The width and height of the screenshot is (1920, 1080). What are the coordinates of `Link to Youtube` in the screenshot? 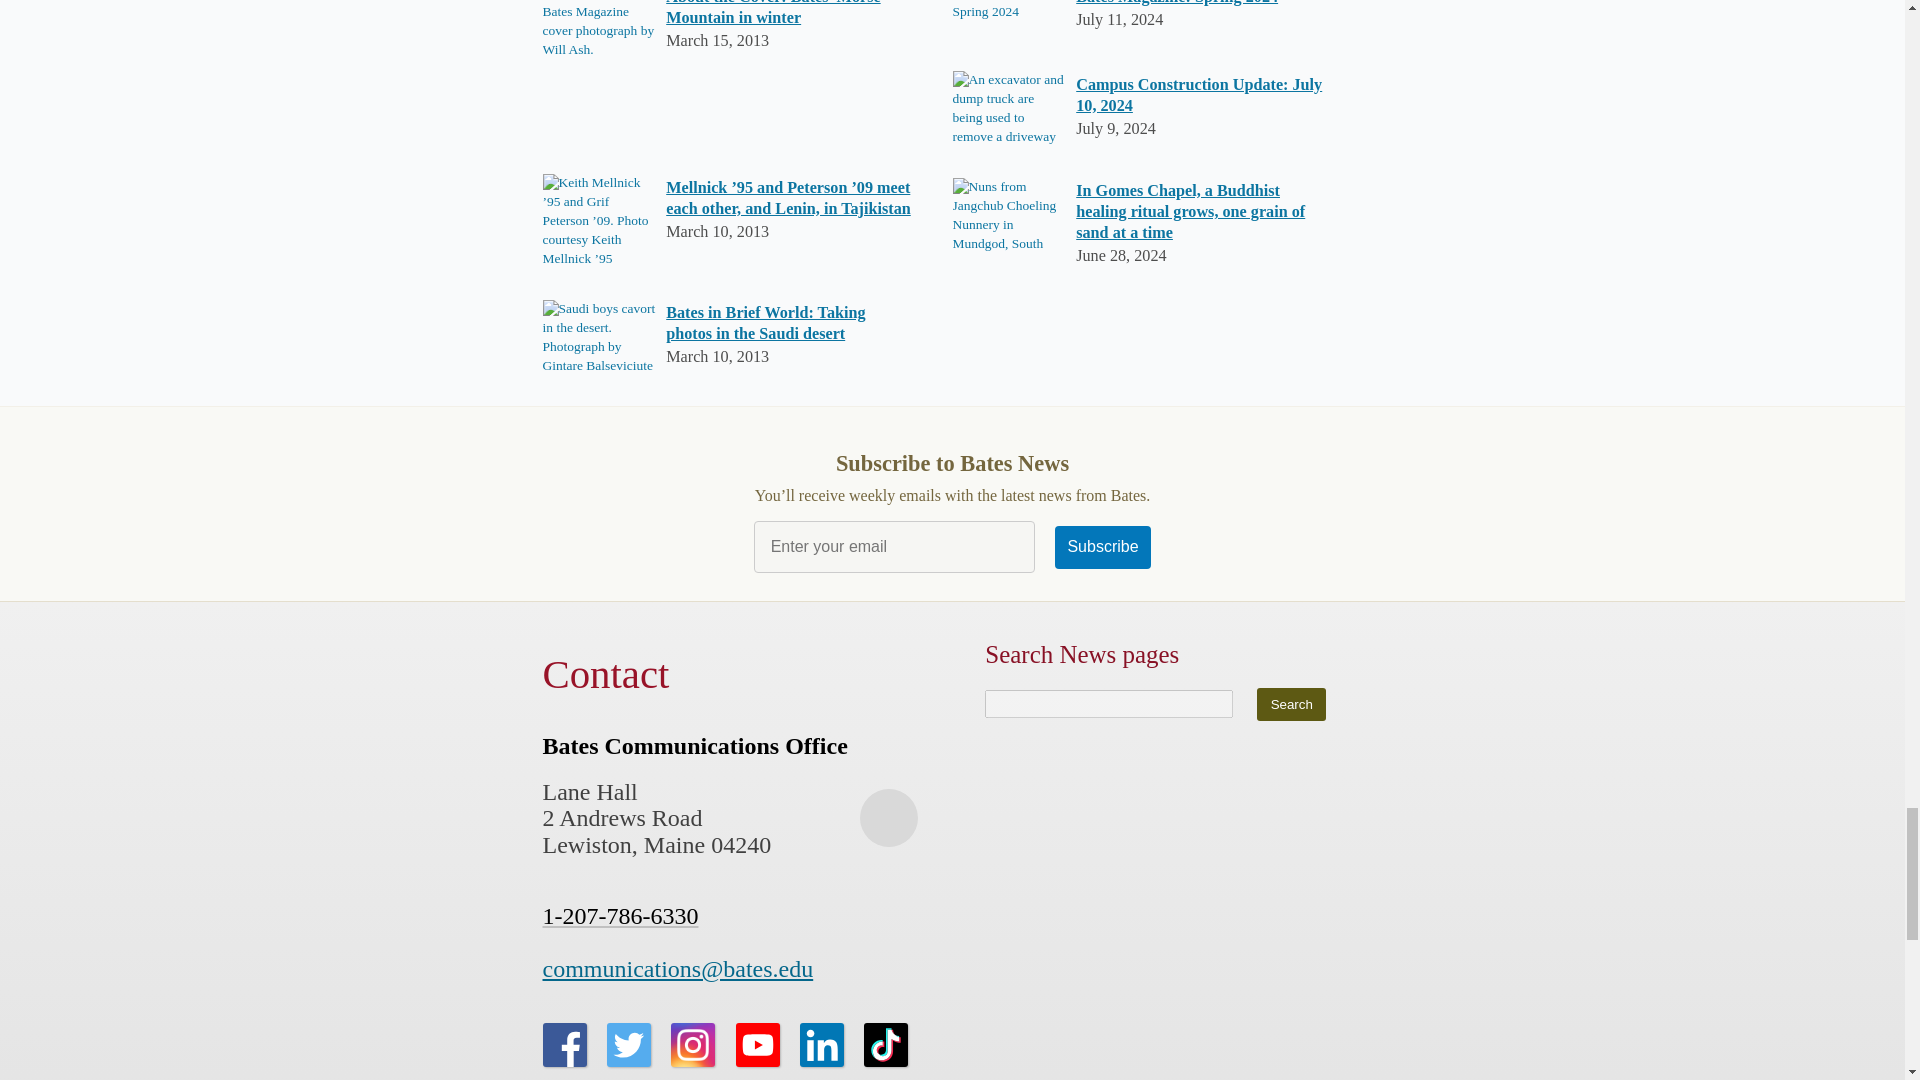 It's located at (757, 1044).